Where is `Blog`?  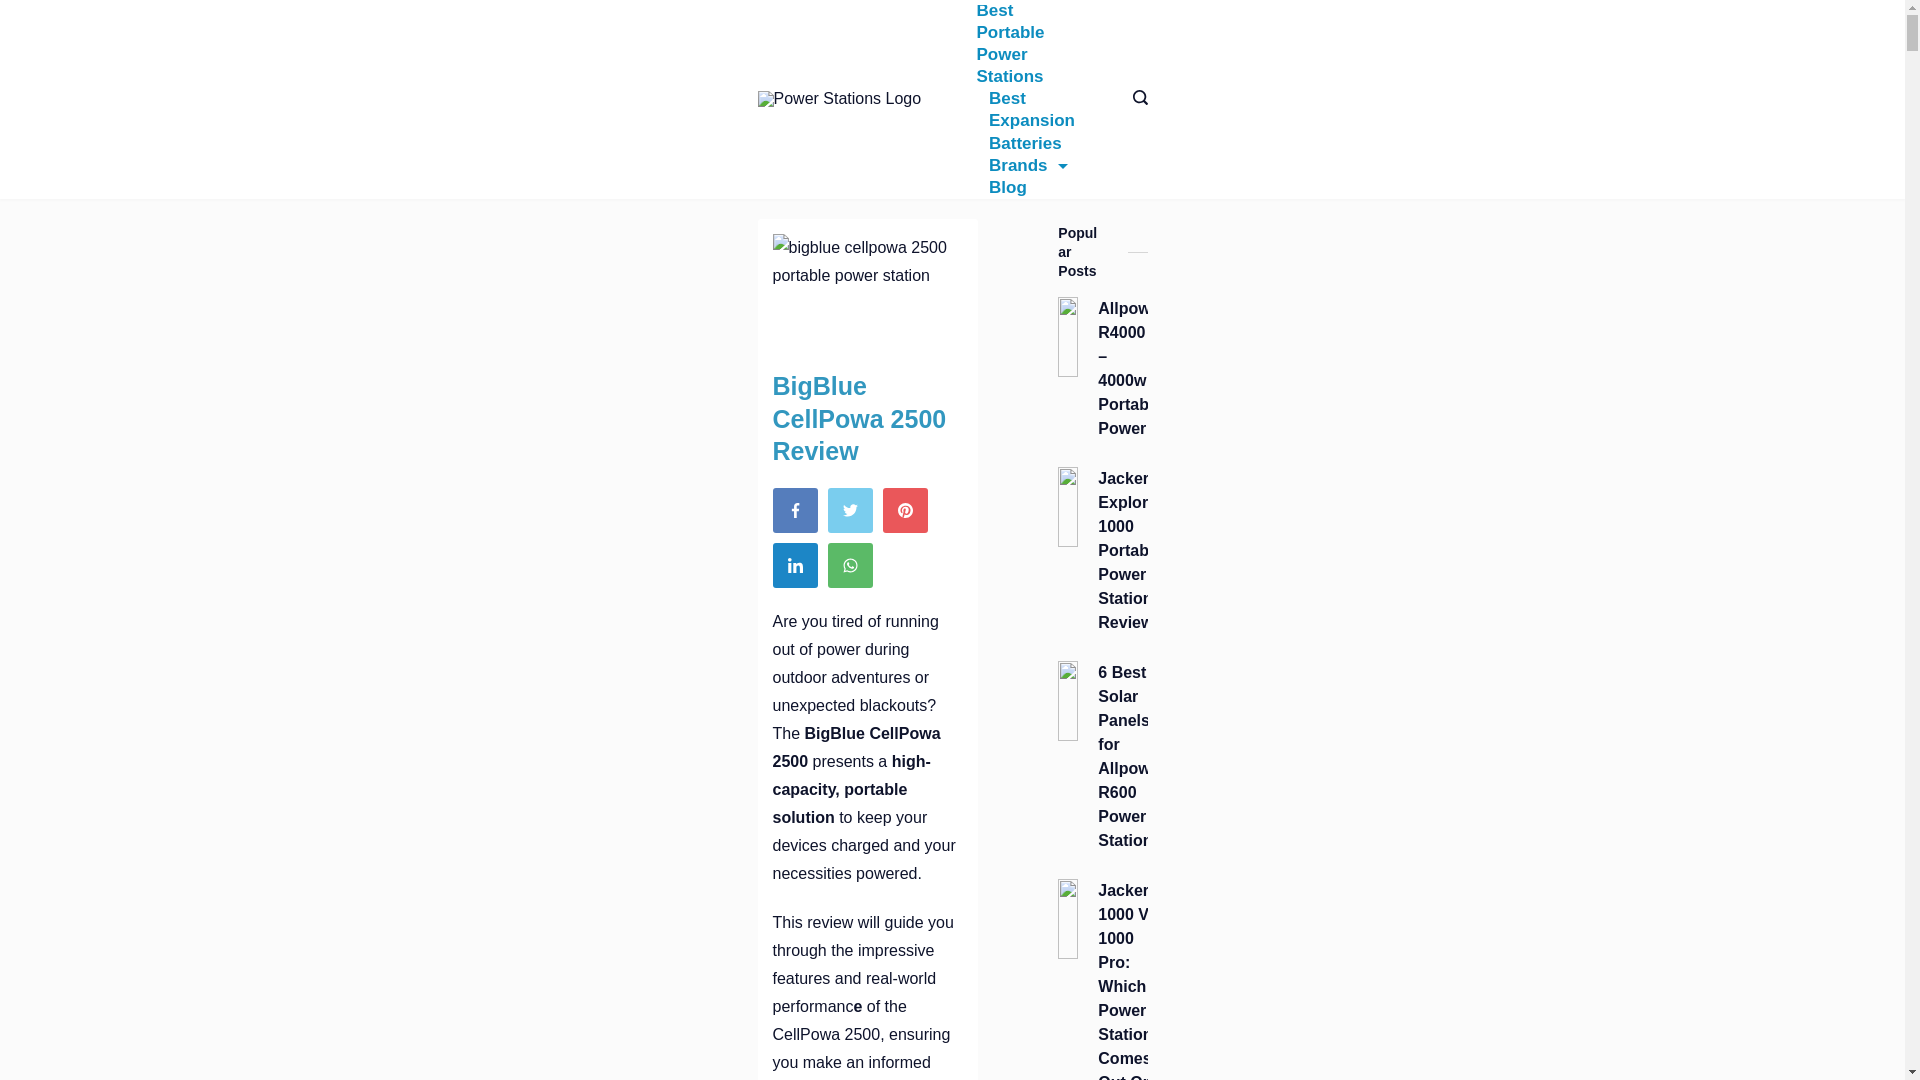 Blog is located at coordinates (1000, 188).